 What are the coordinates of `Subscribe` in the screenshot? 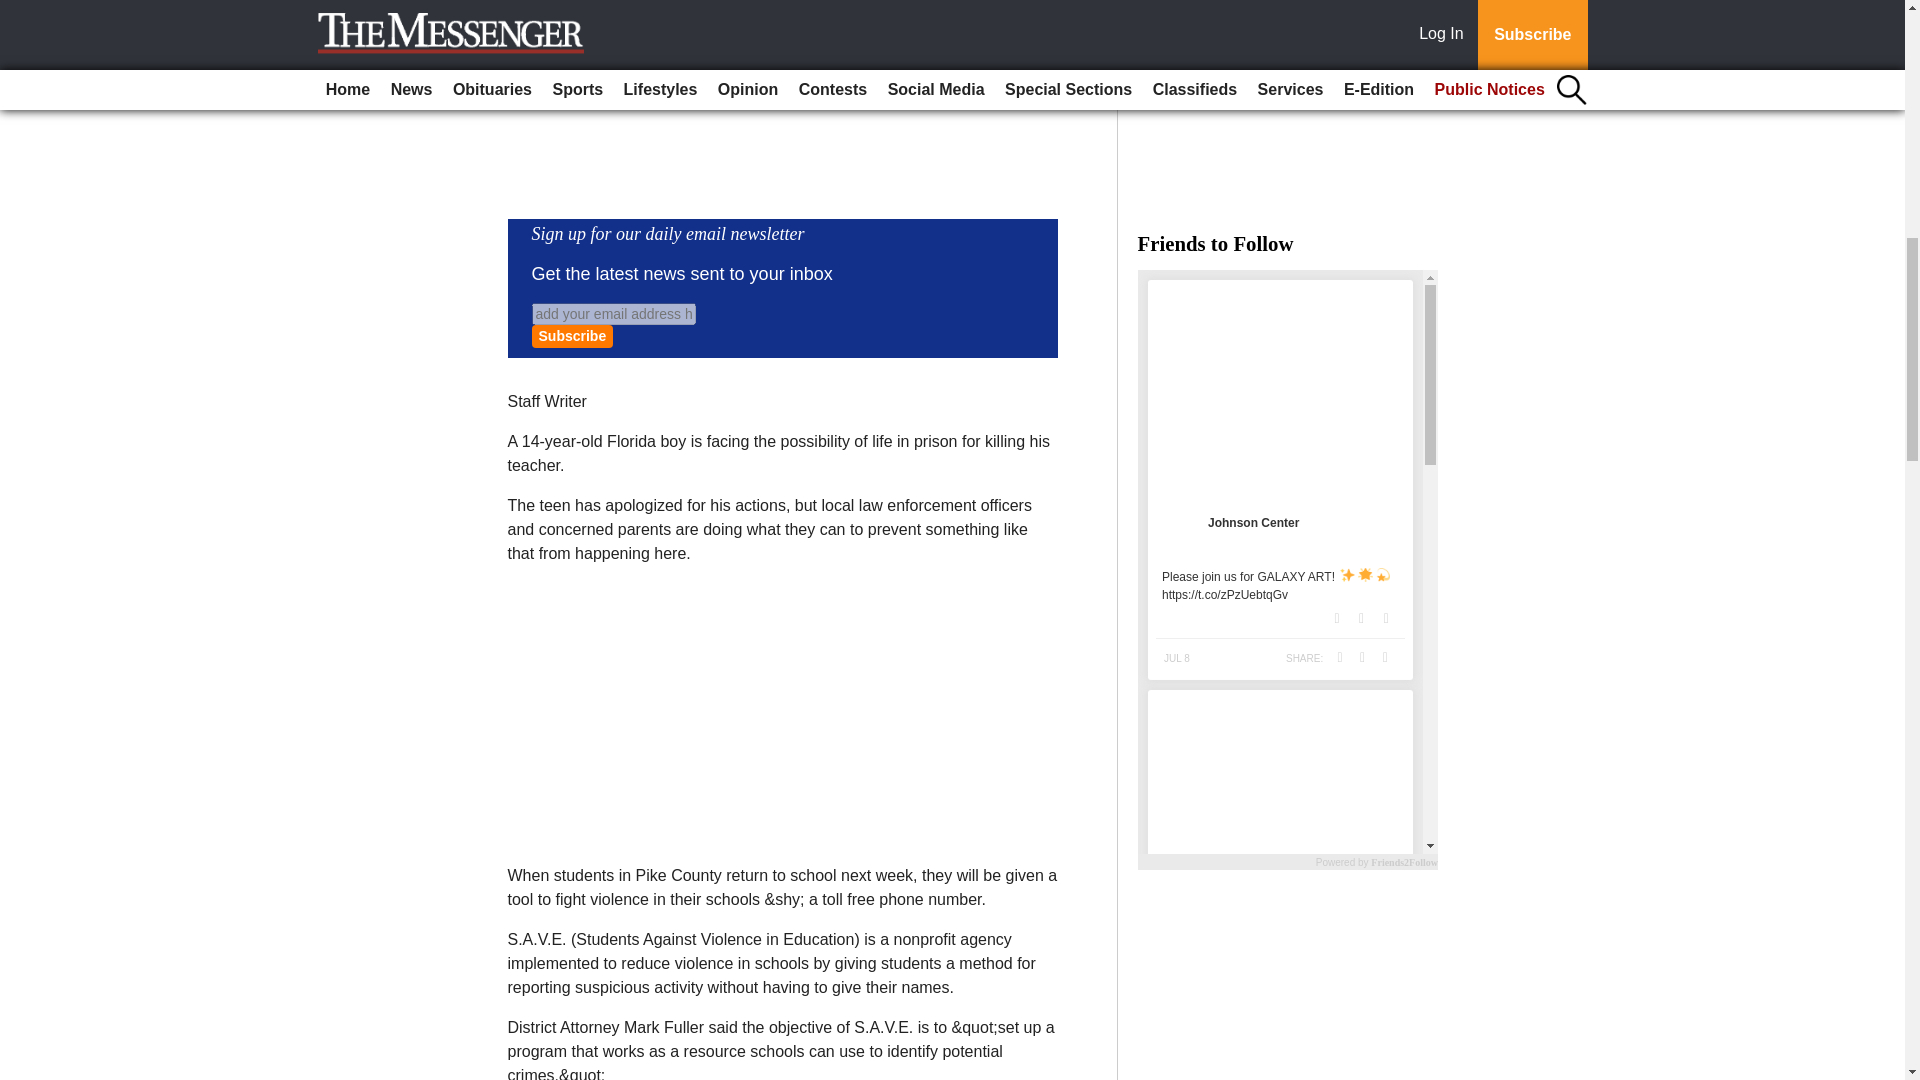 It's located at (572, 336).